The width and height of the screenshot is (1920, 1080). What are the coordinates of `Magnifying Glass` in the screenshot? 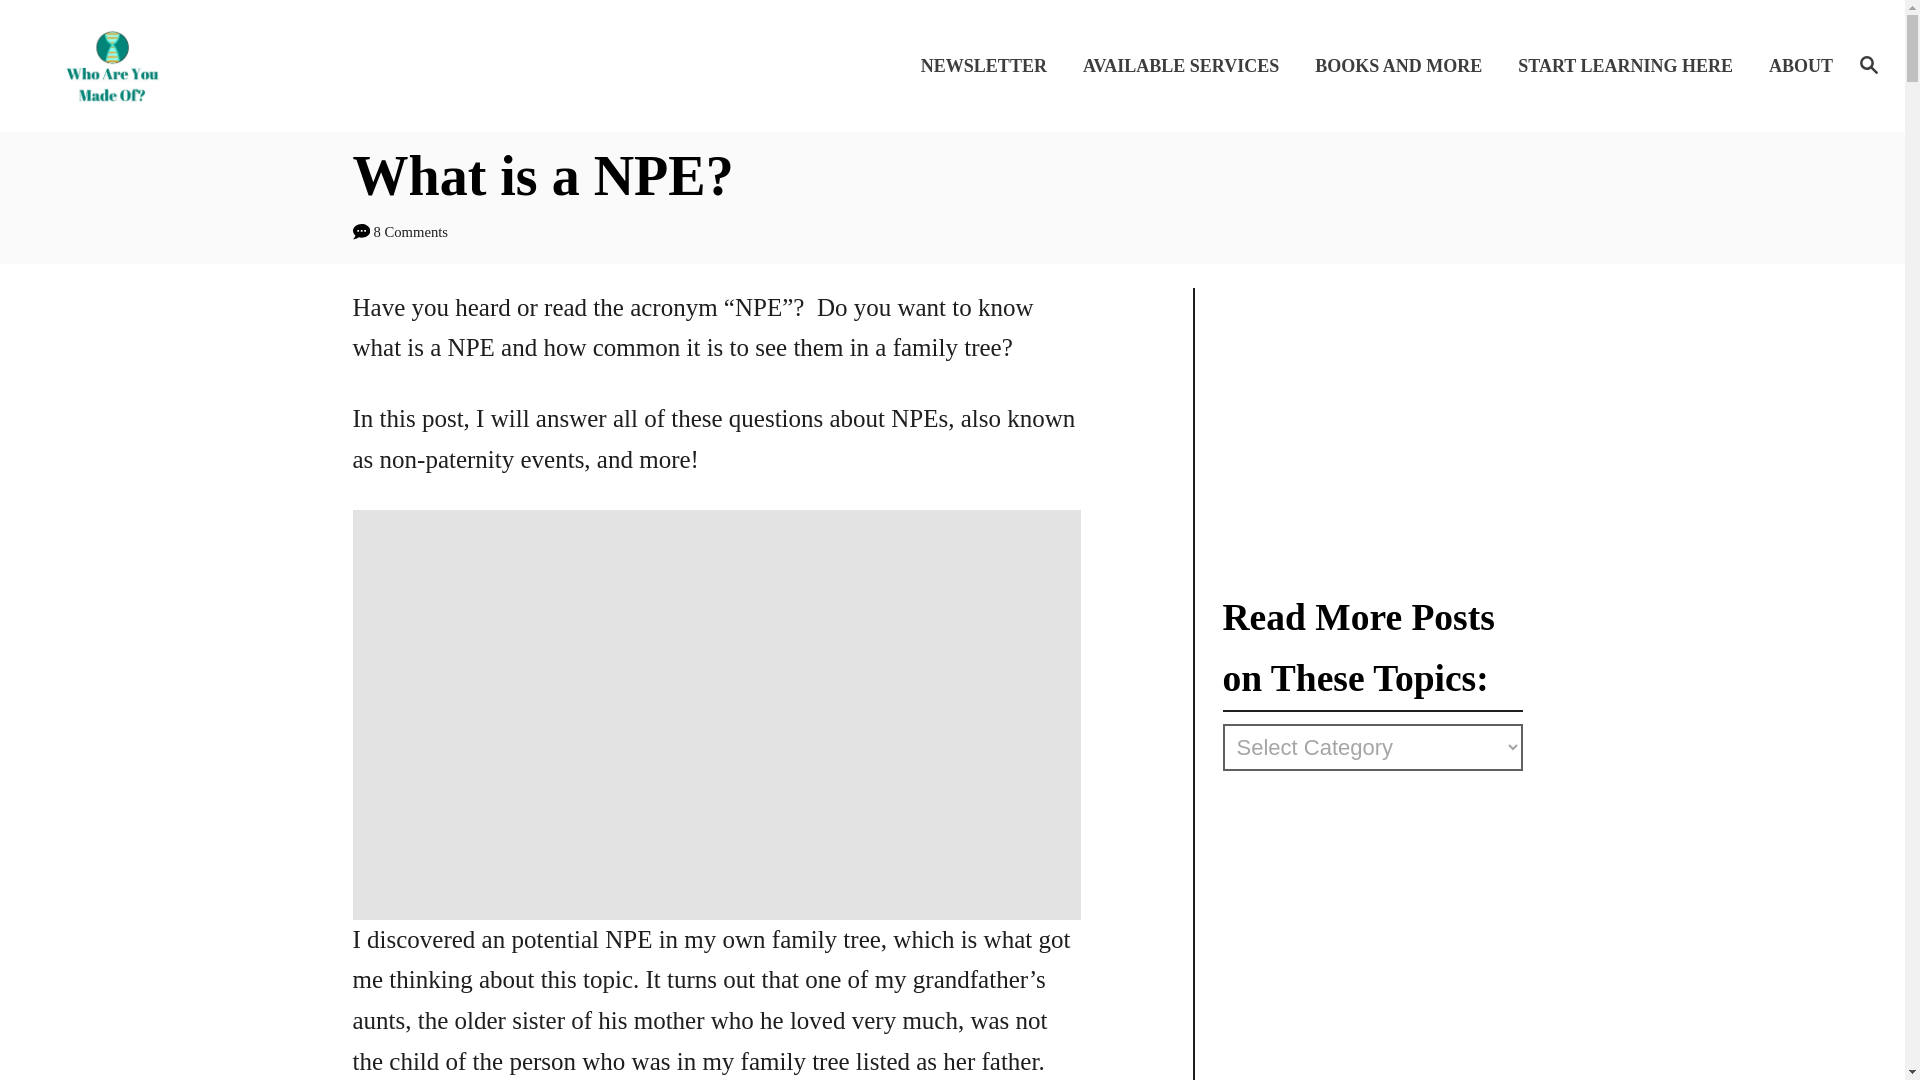 It's located at (1868, 63).